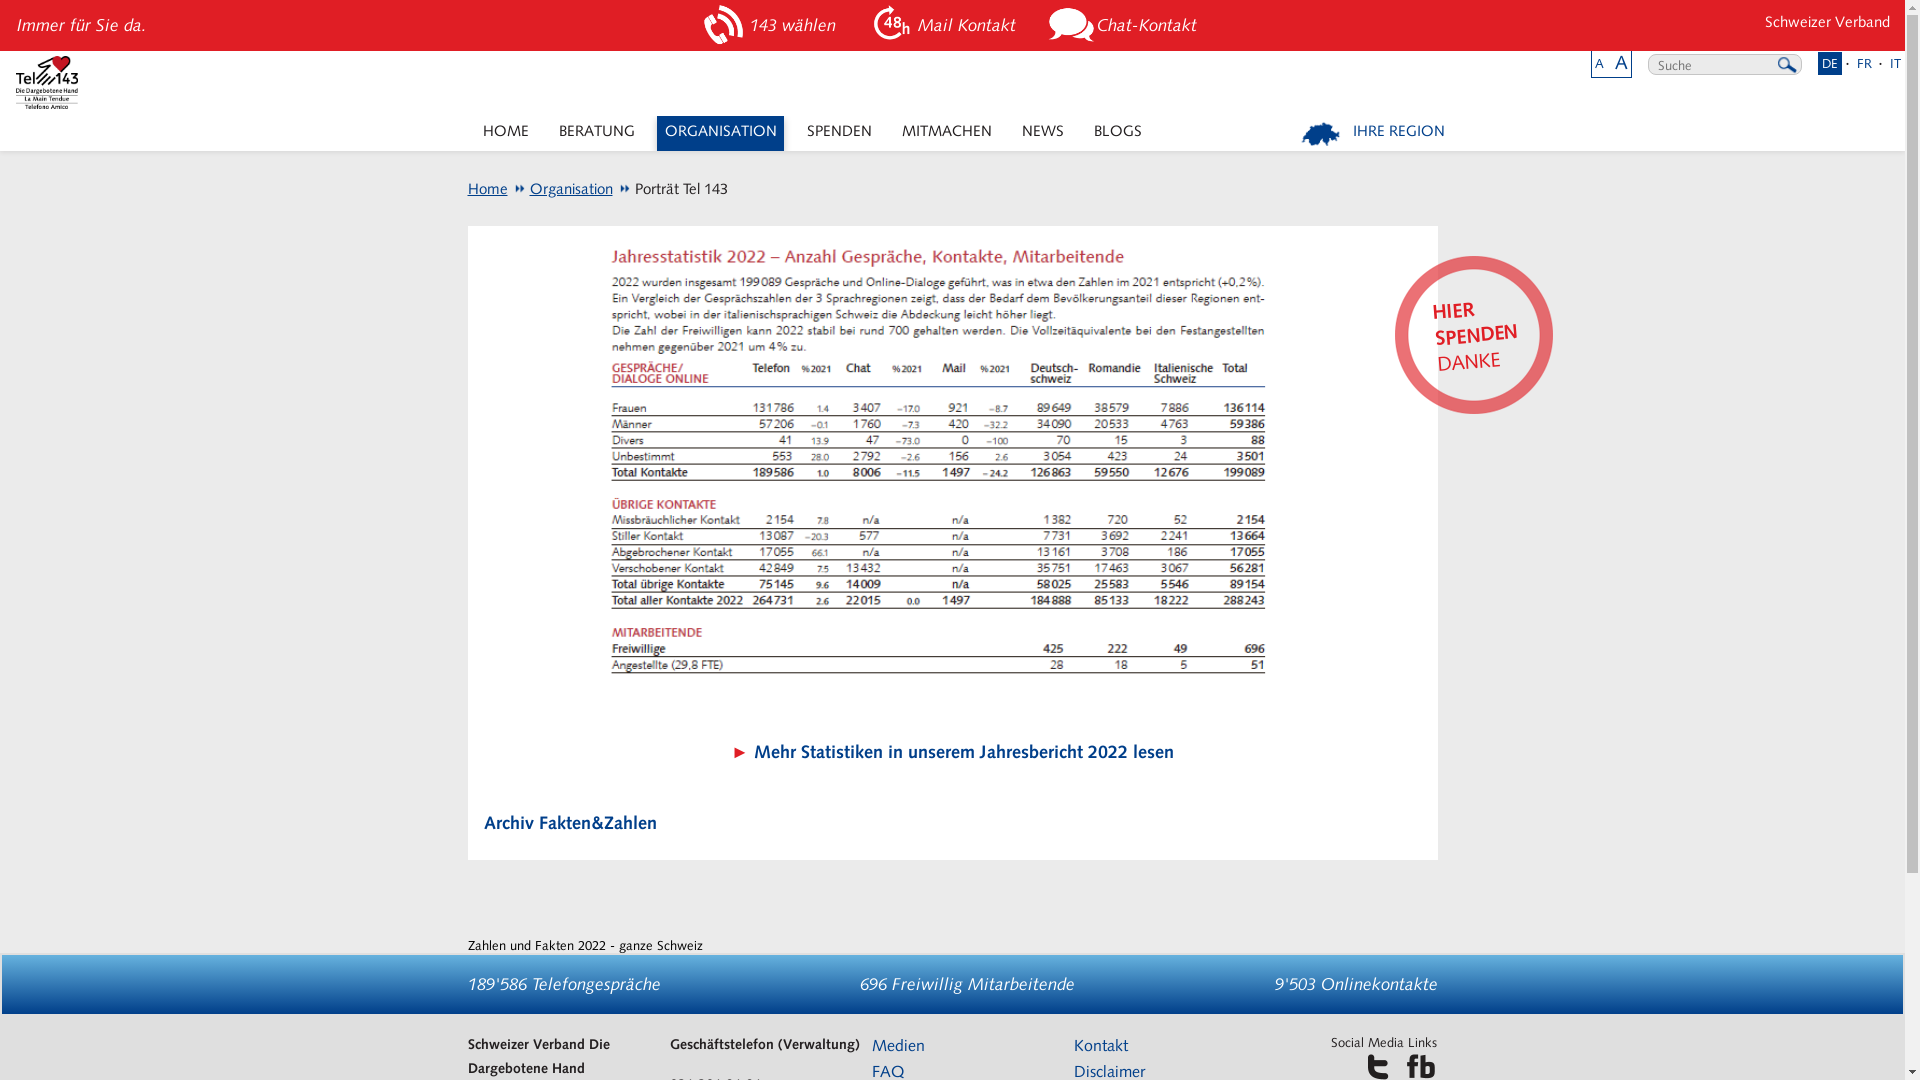  What do you see at coordinates (1864, 64) in the screenshot?
I see `FR` at bounding box center [1864, 64].